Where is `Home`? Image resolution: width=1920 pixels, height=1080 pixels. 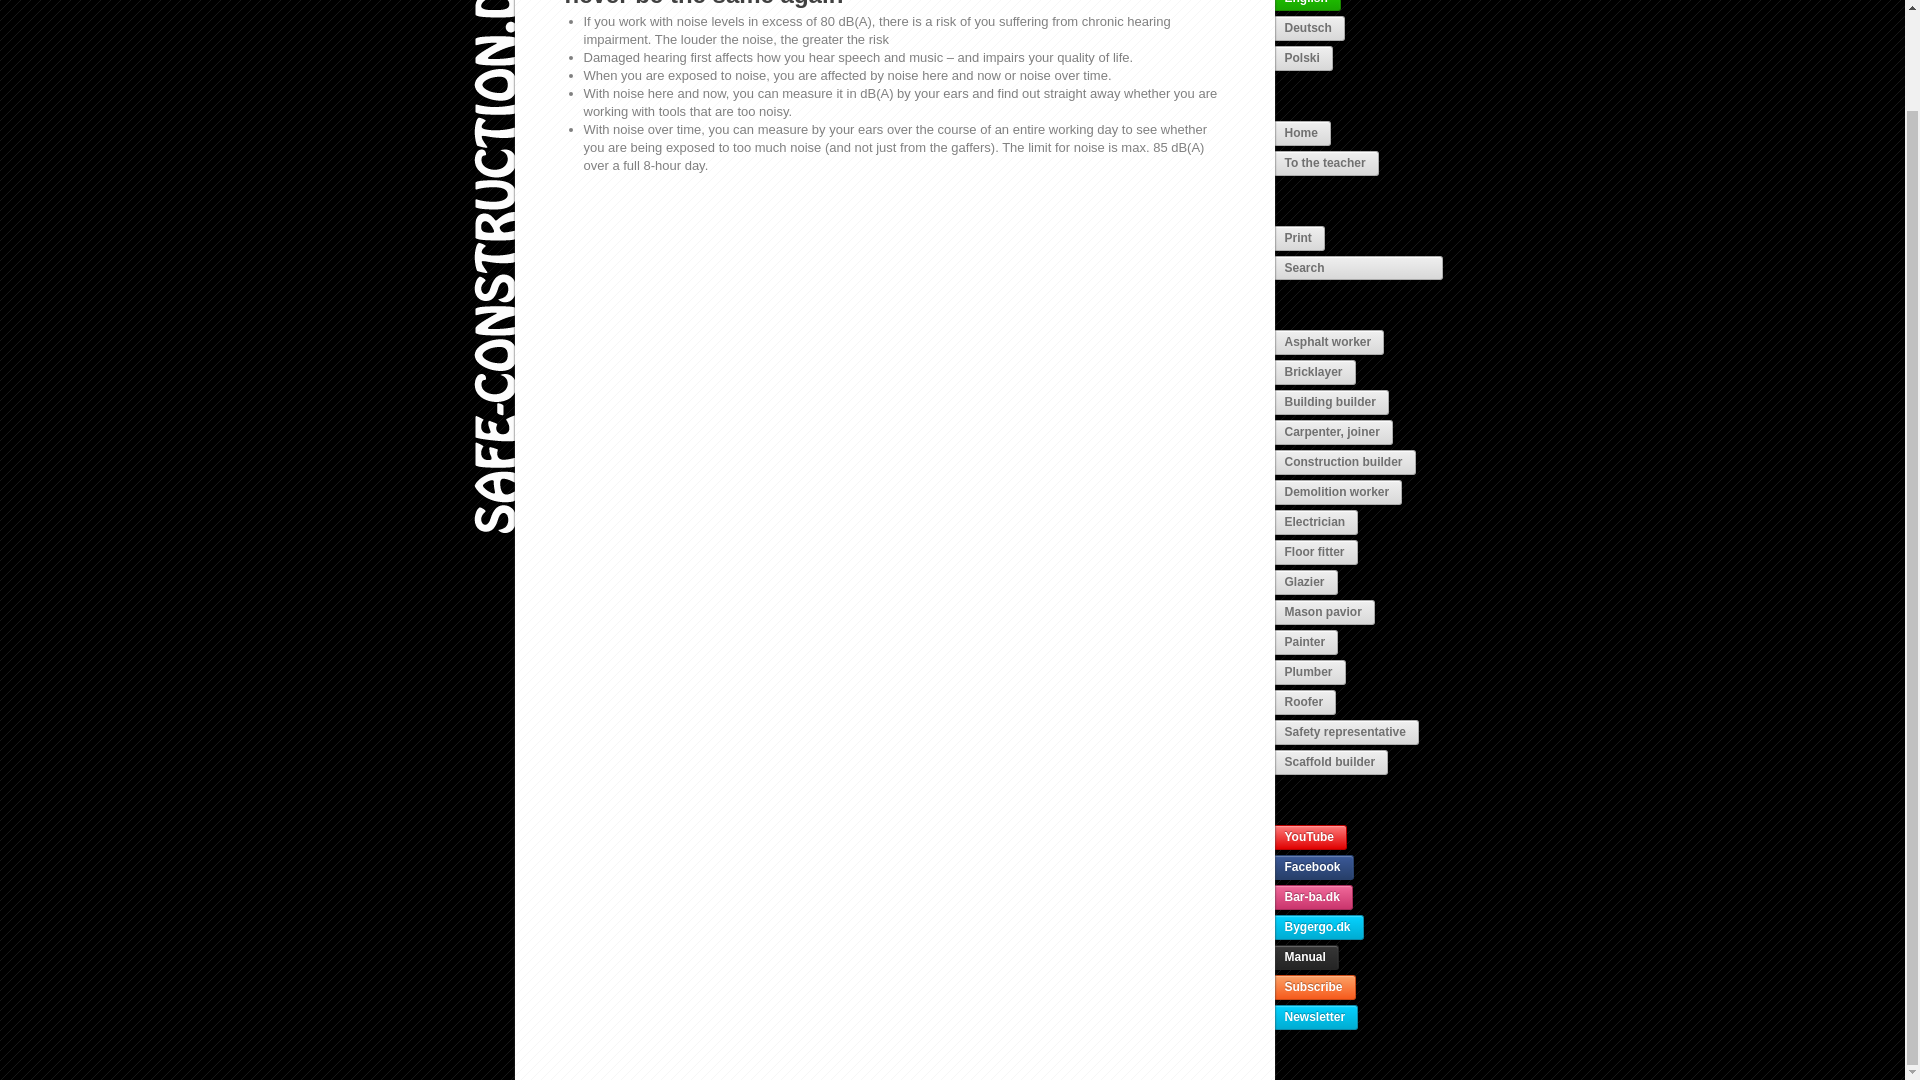
Home is located at coordinates (494, 752).